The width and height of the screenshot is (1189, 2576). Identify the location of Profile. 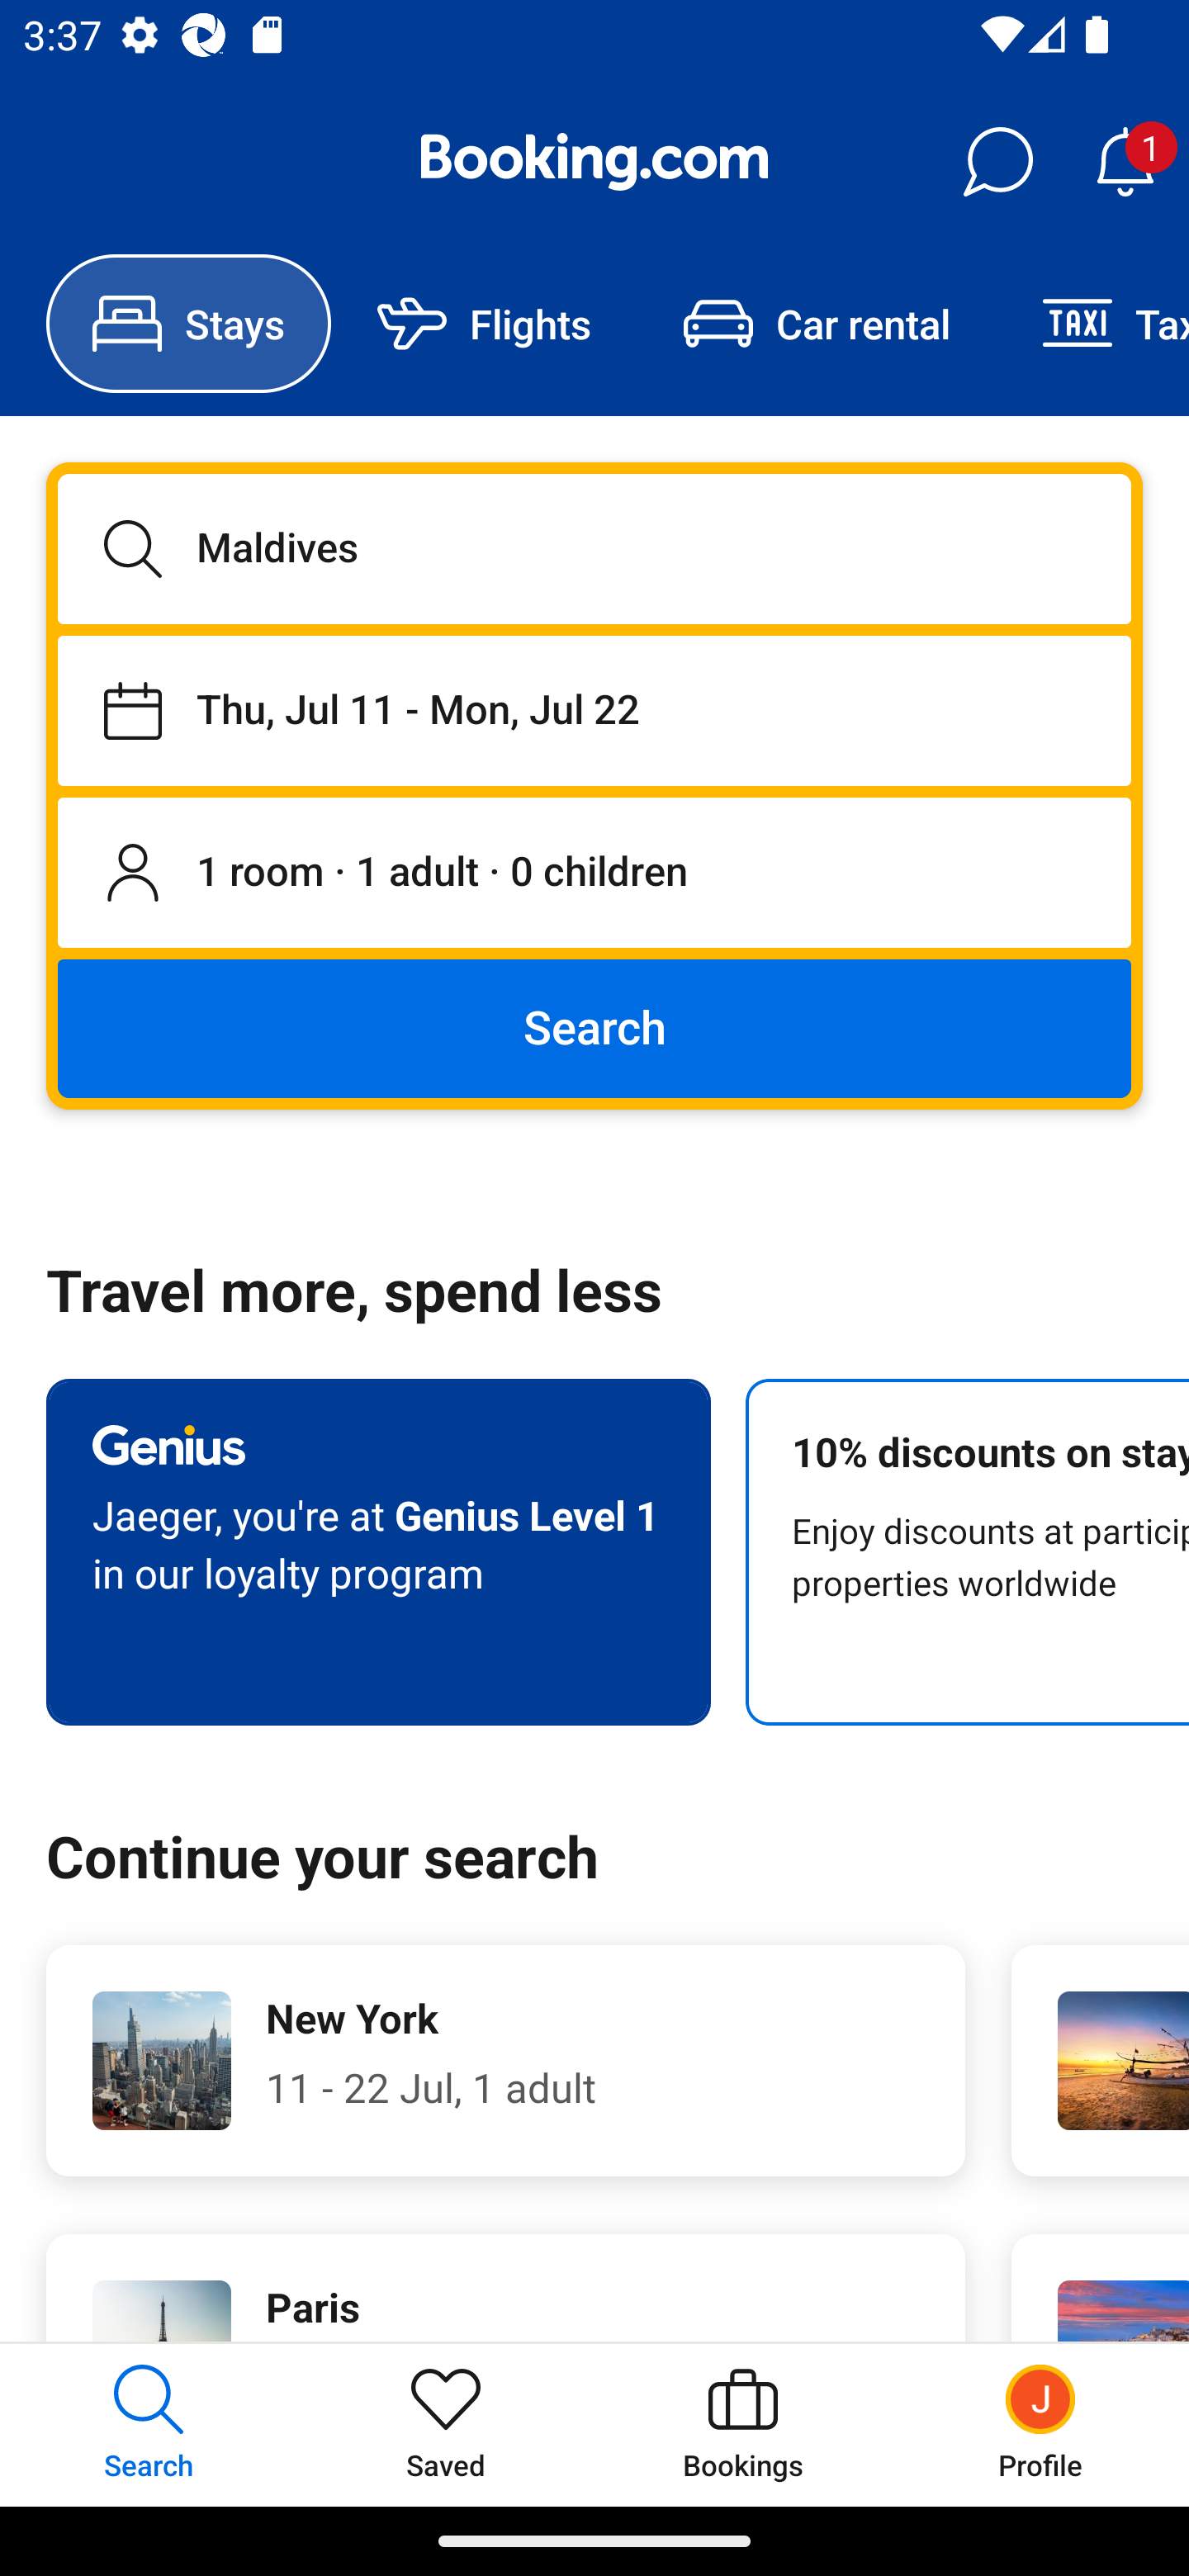
(1040, 2424).